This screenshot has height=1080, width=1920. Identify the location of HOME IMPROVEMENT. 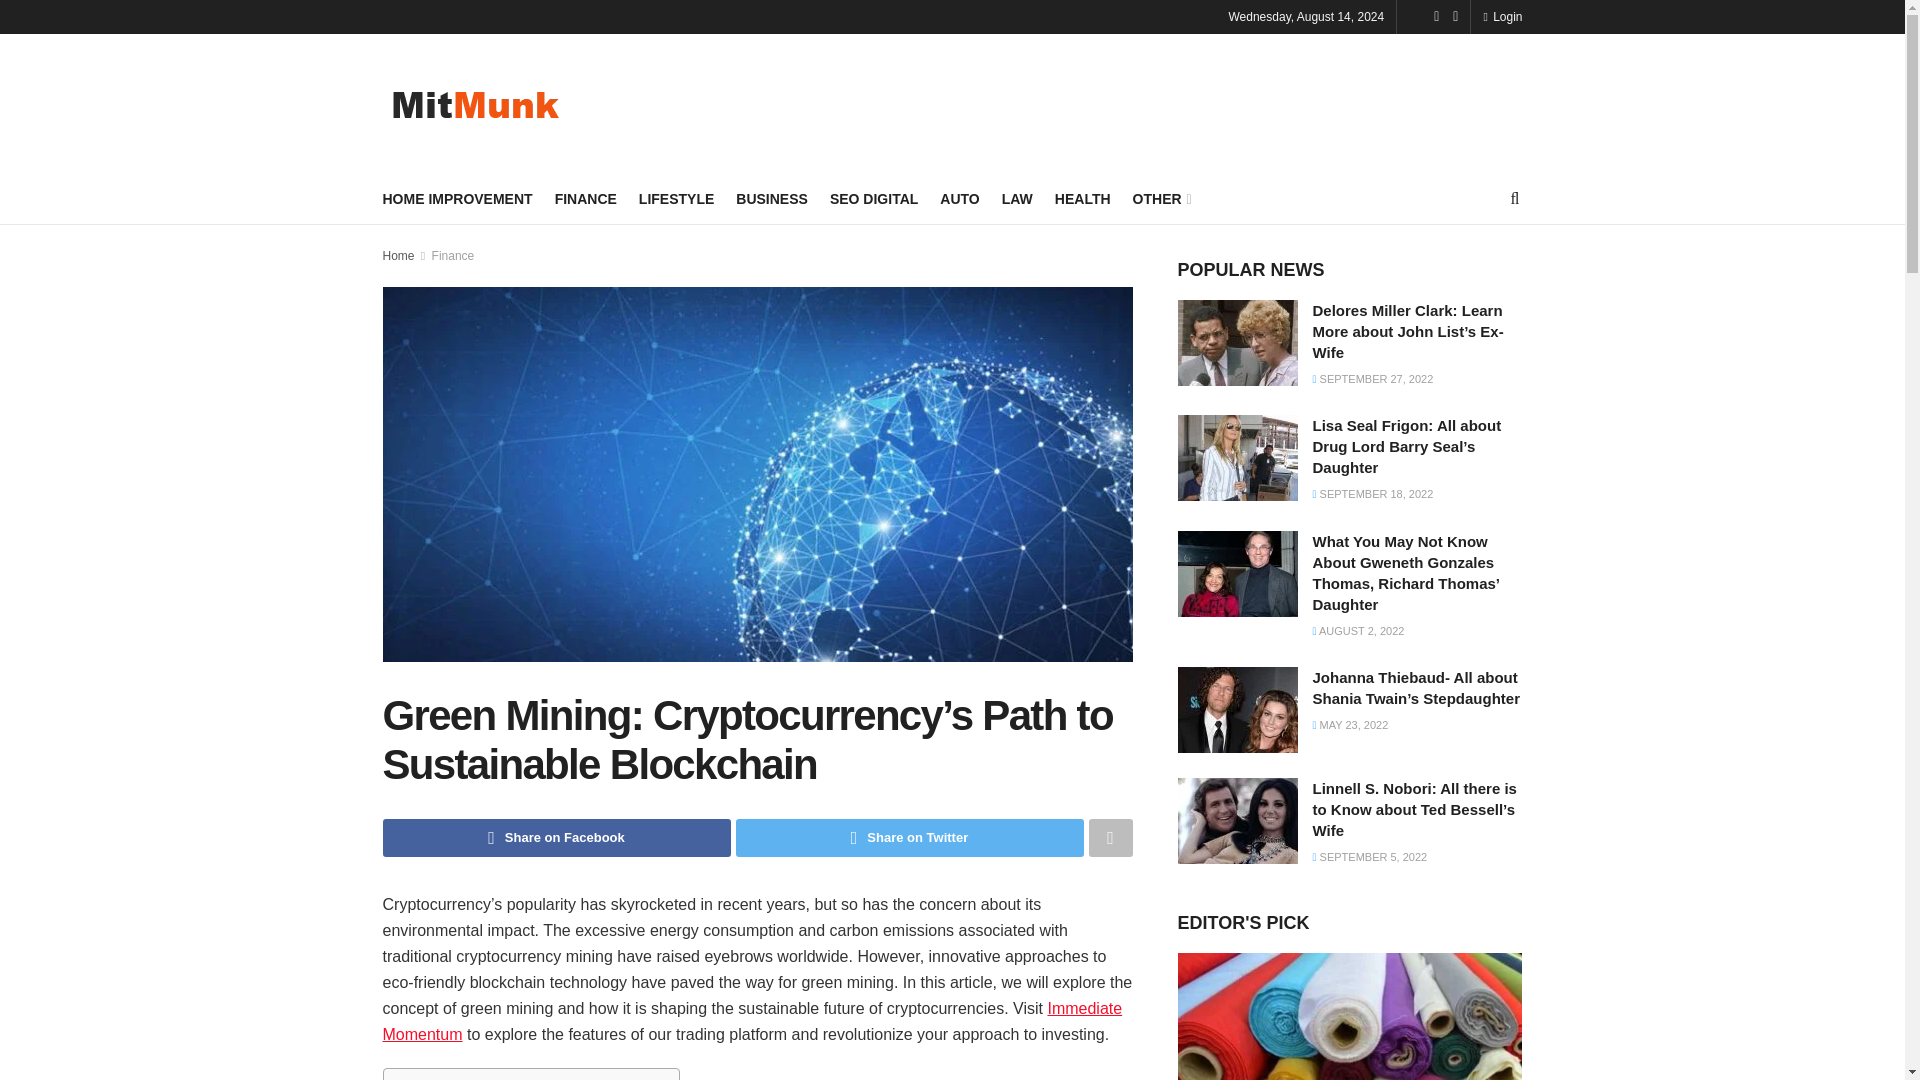
(456, 198).